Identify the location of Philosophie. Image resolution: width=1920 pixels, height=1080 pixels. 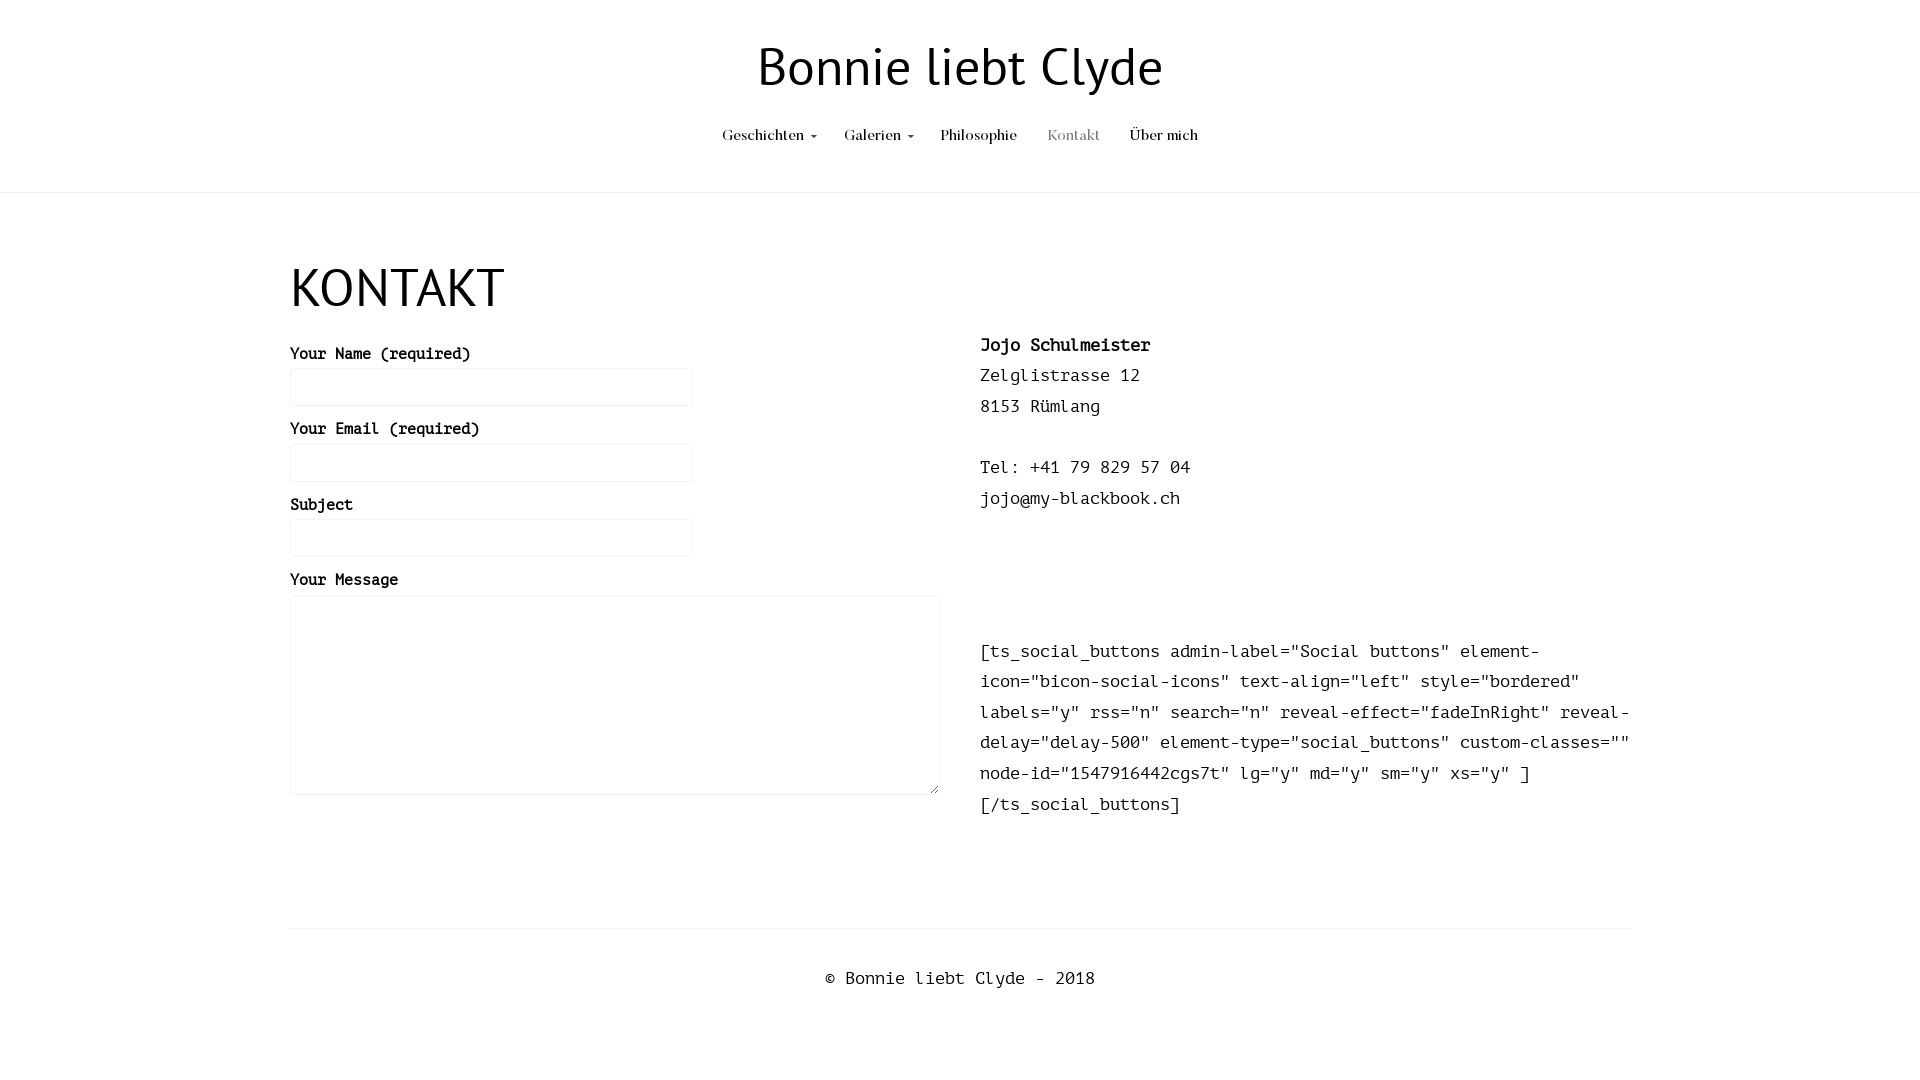
(979, 137).